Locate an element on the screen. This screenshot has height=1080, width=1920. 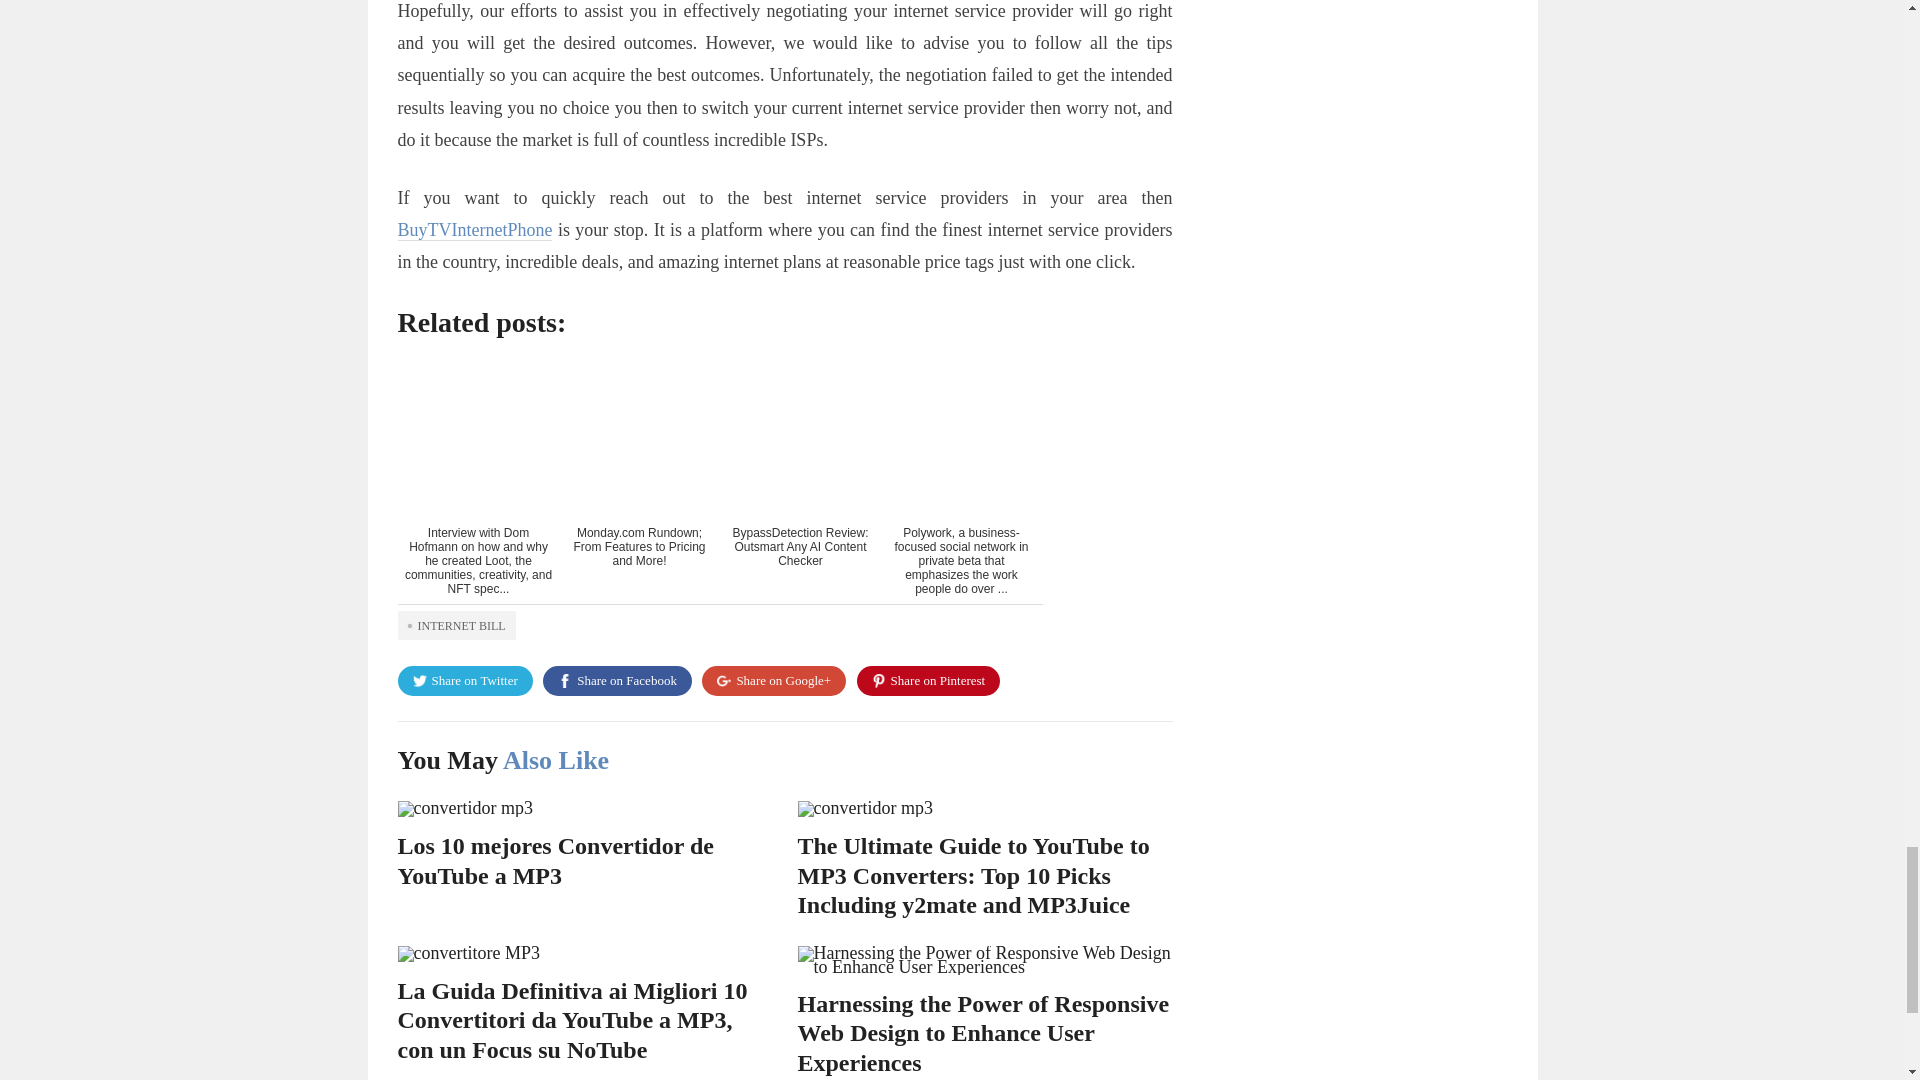
BuyTVInternetPhone is located at coordinates (474, 230).